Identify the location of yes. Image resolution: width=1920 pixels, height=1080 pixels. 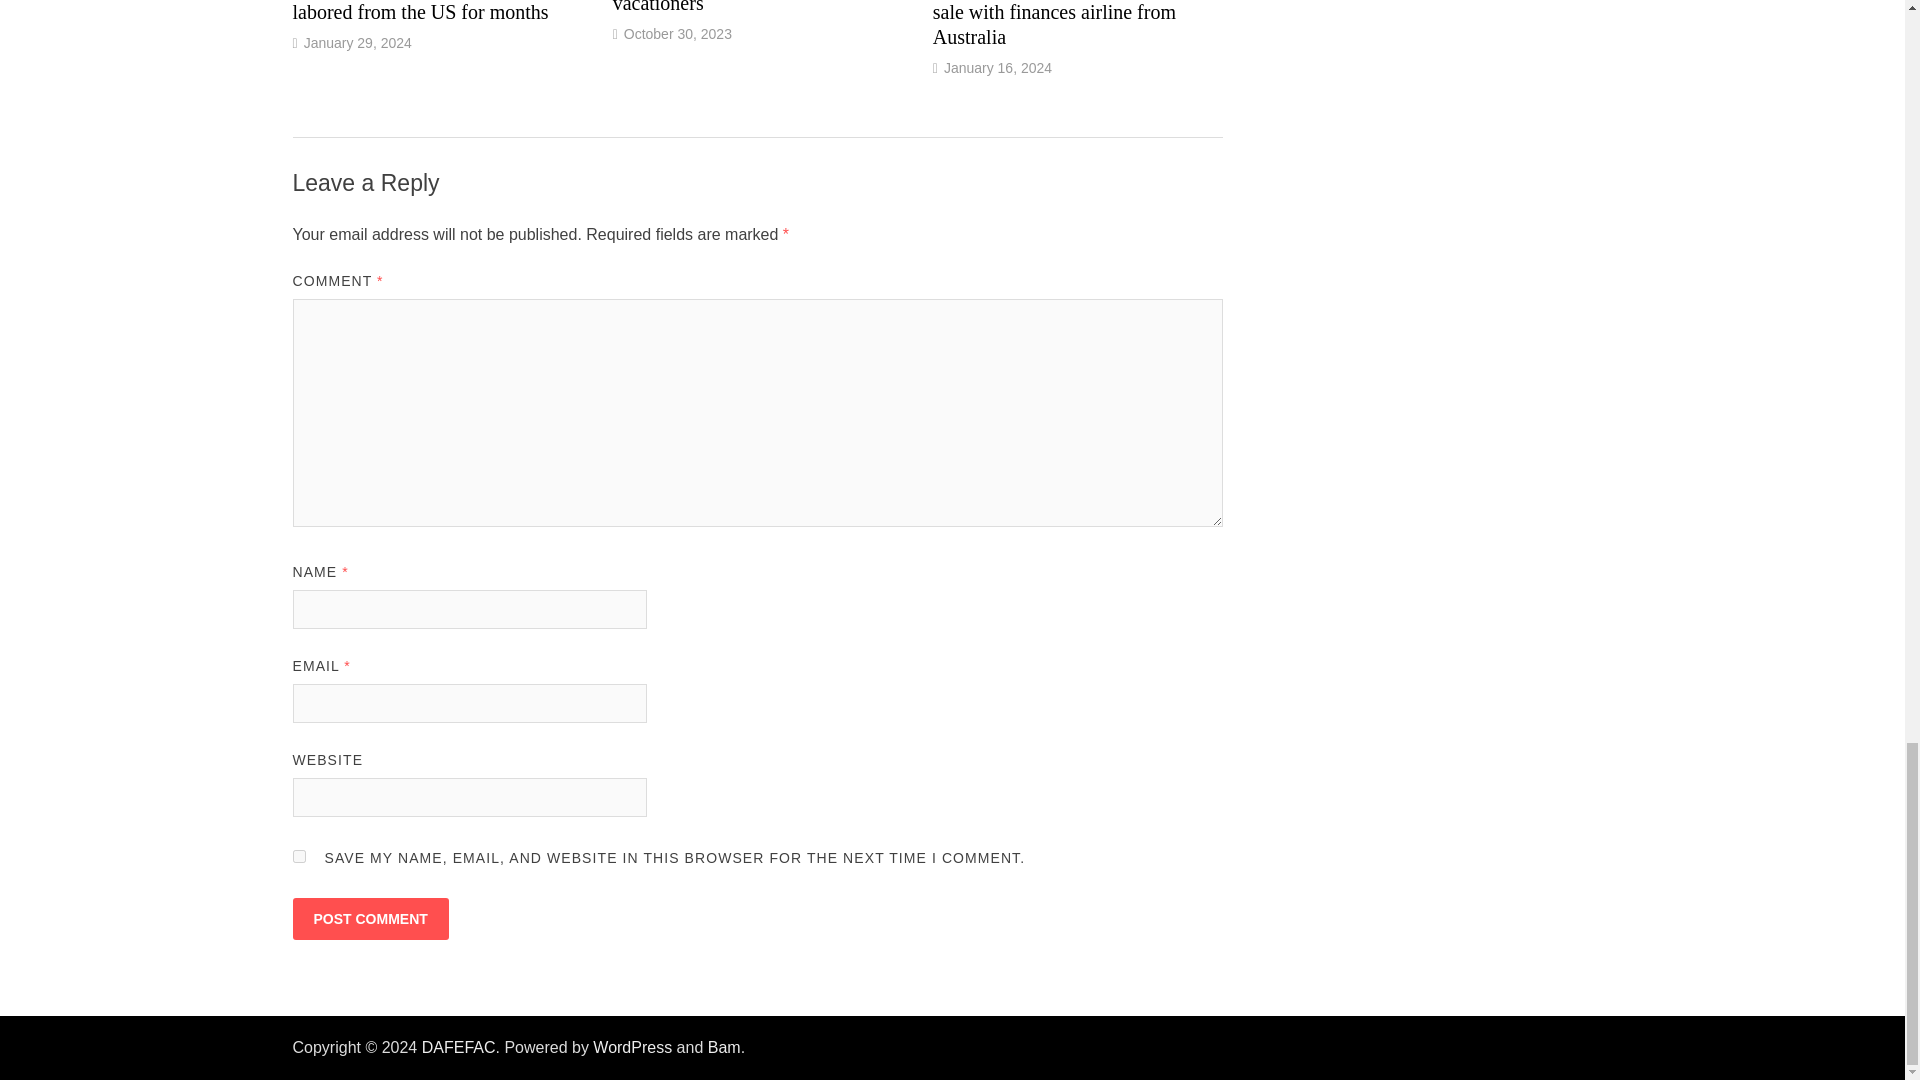
(298, 856).